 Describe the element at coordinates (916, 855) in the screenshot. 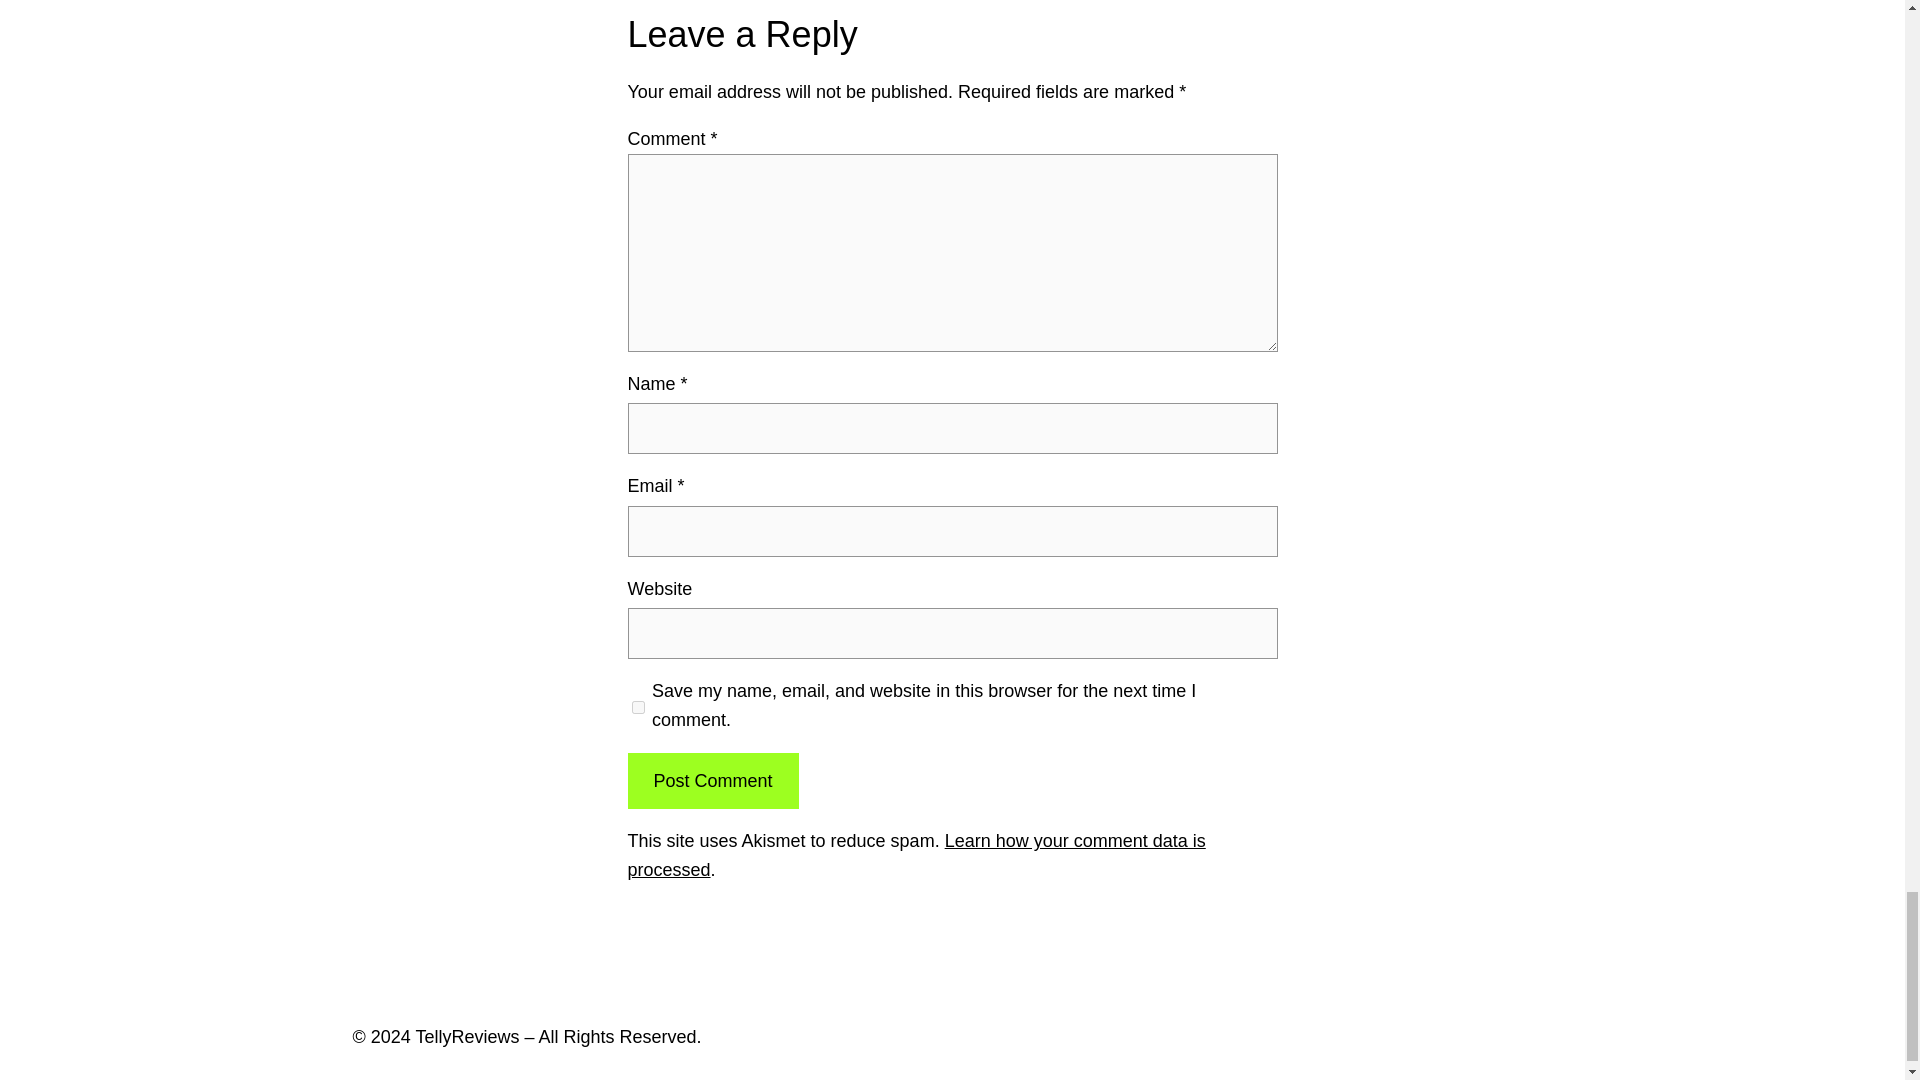

I see `Learn how your comment data is processed` at that location.